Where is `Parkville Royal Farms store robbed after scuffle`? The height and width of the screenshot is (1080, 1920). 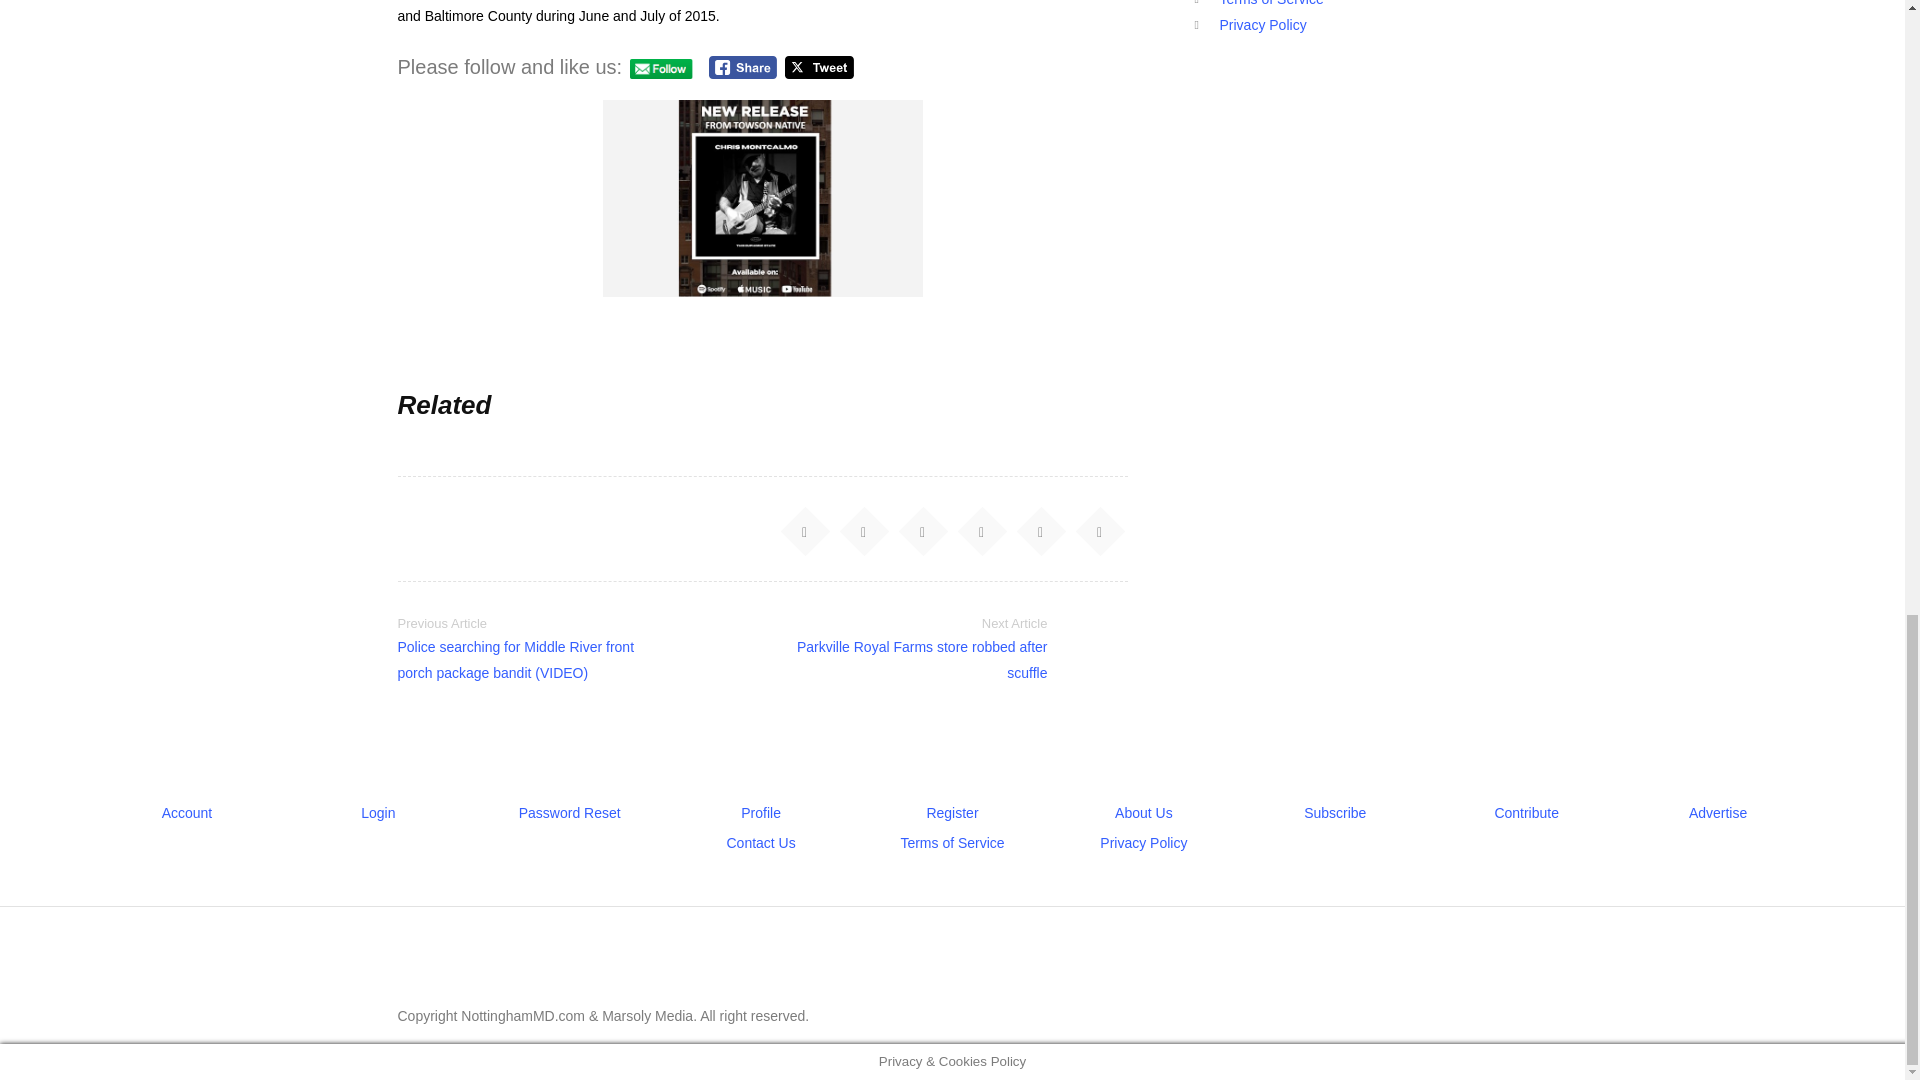
Parkville Royal Farms store robbed after scuffle is located at coordinates (922, 660).